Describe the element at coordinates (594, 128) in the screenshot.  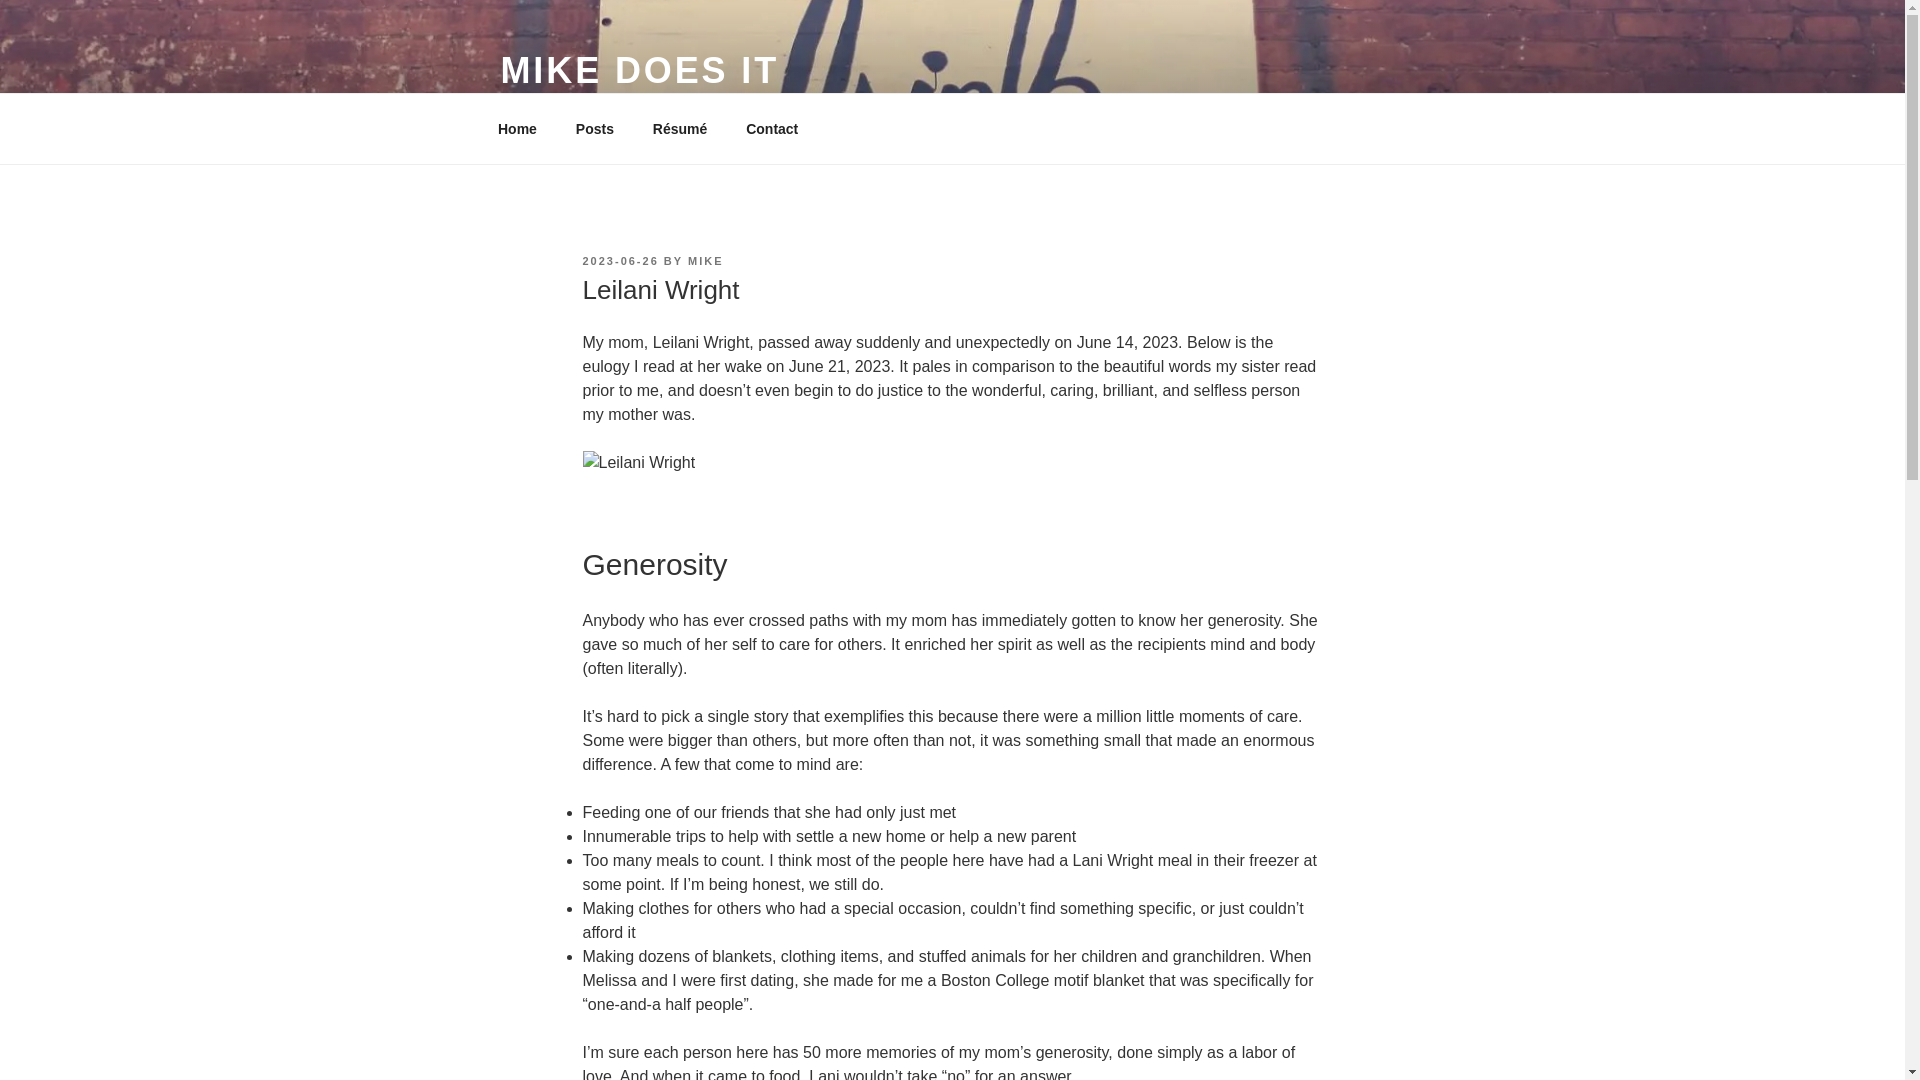
I see `Posts` at that location.